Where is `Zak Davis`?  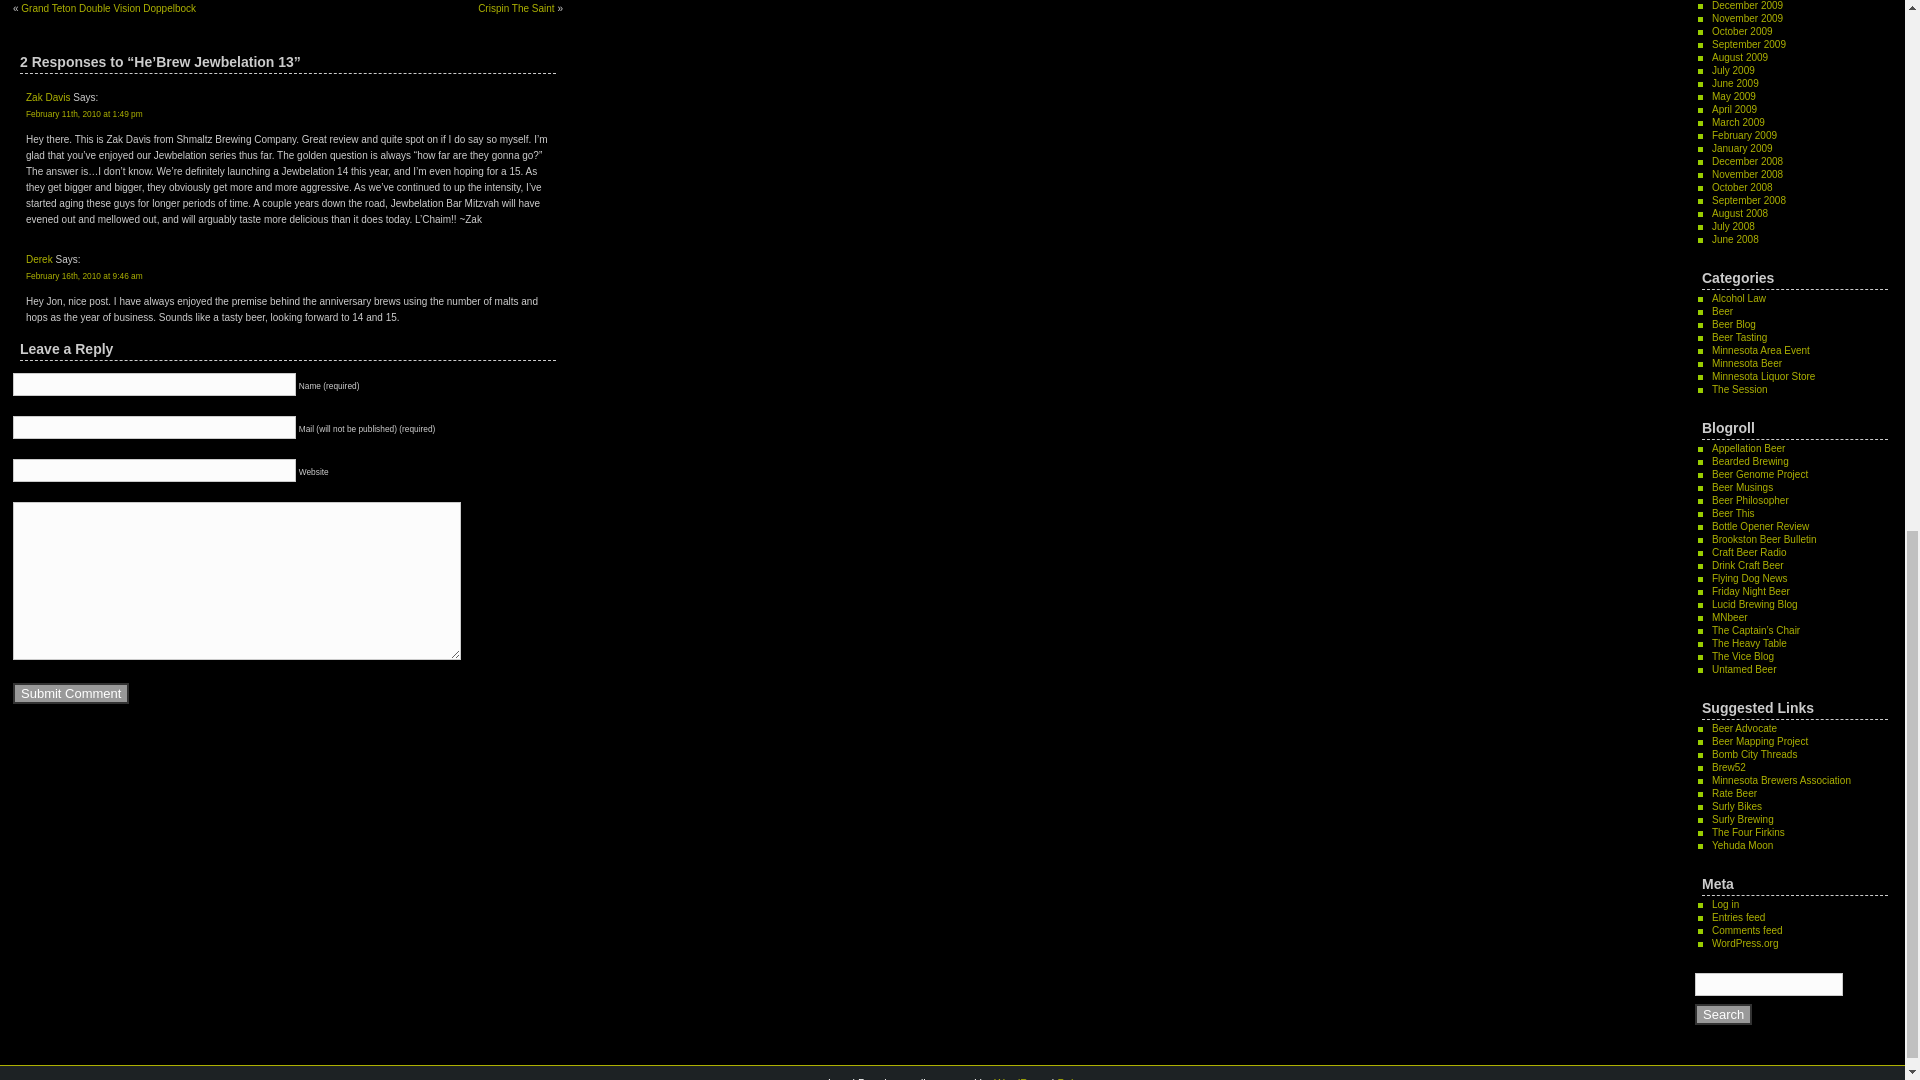
Zak Davis is located at coordinates (48, 96).